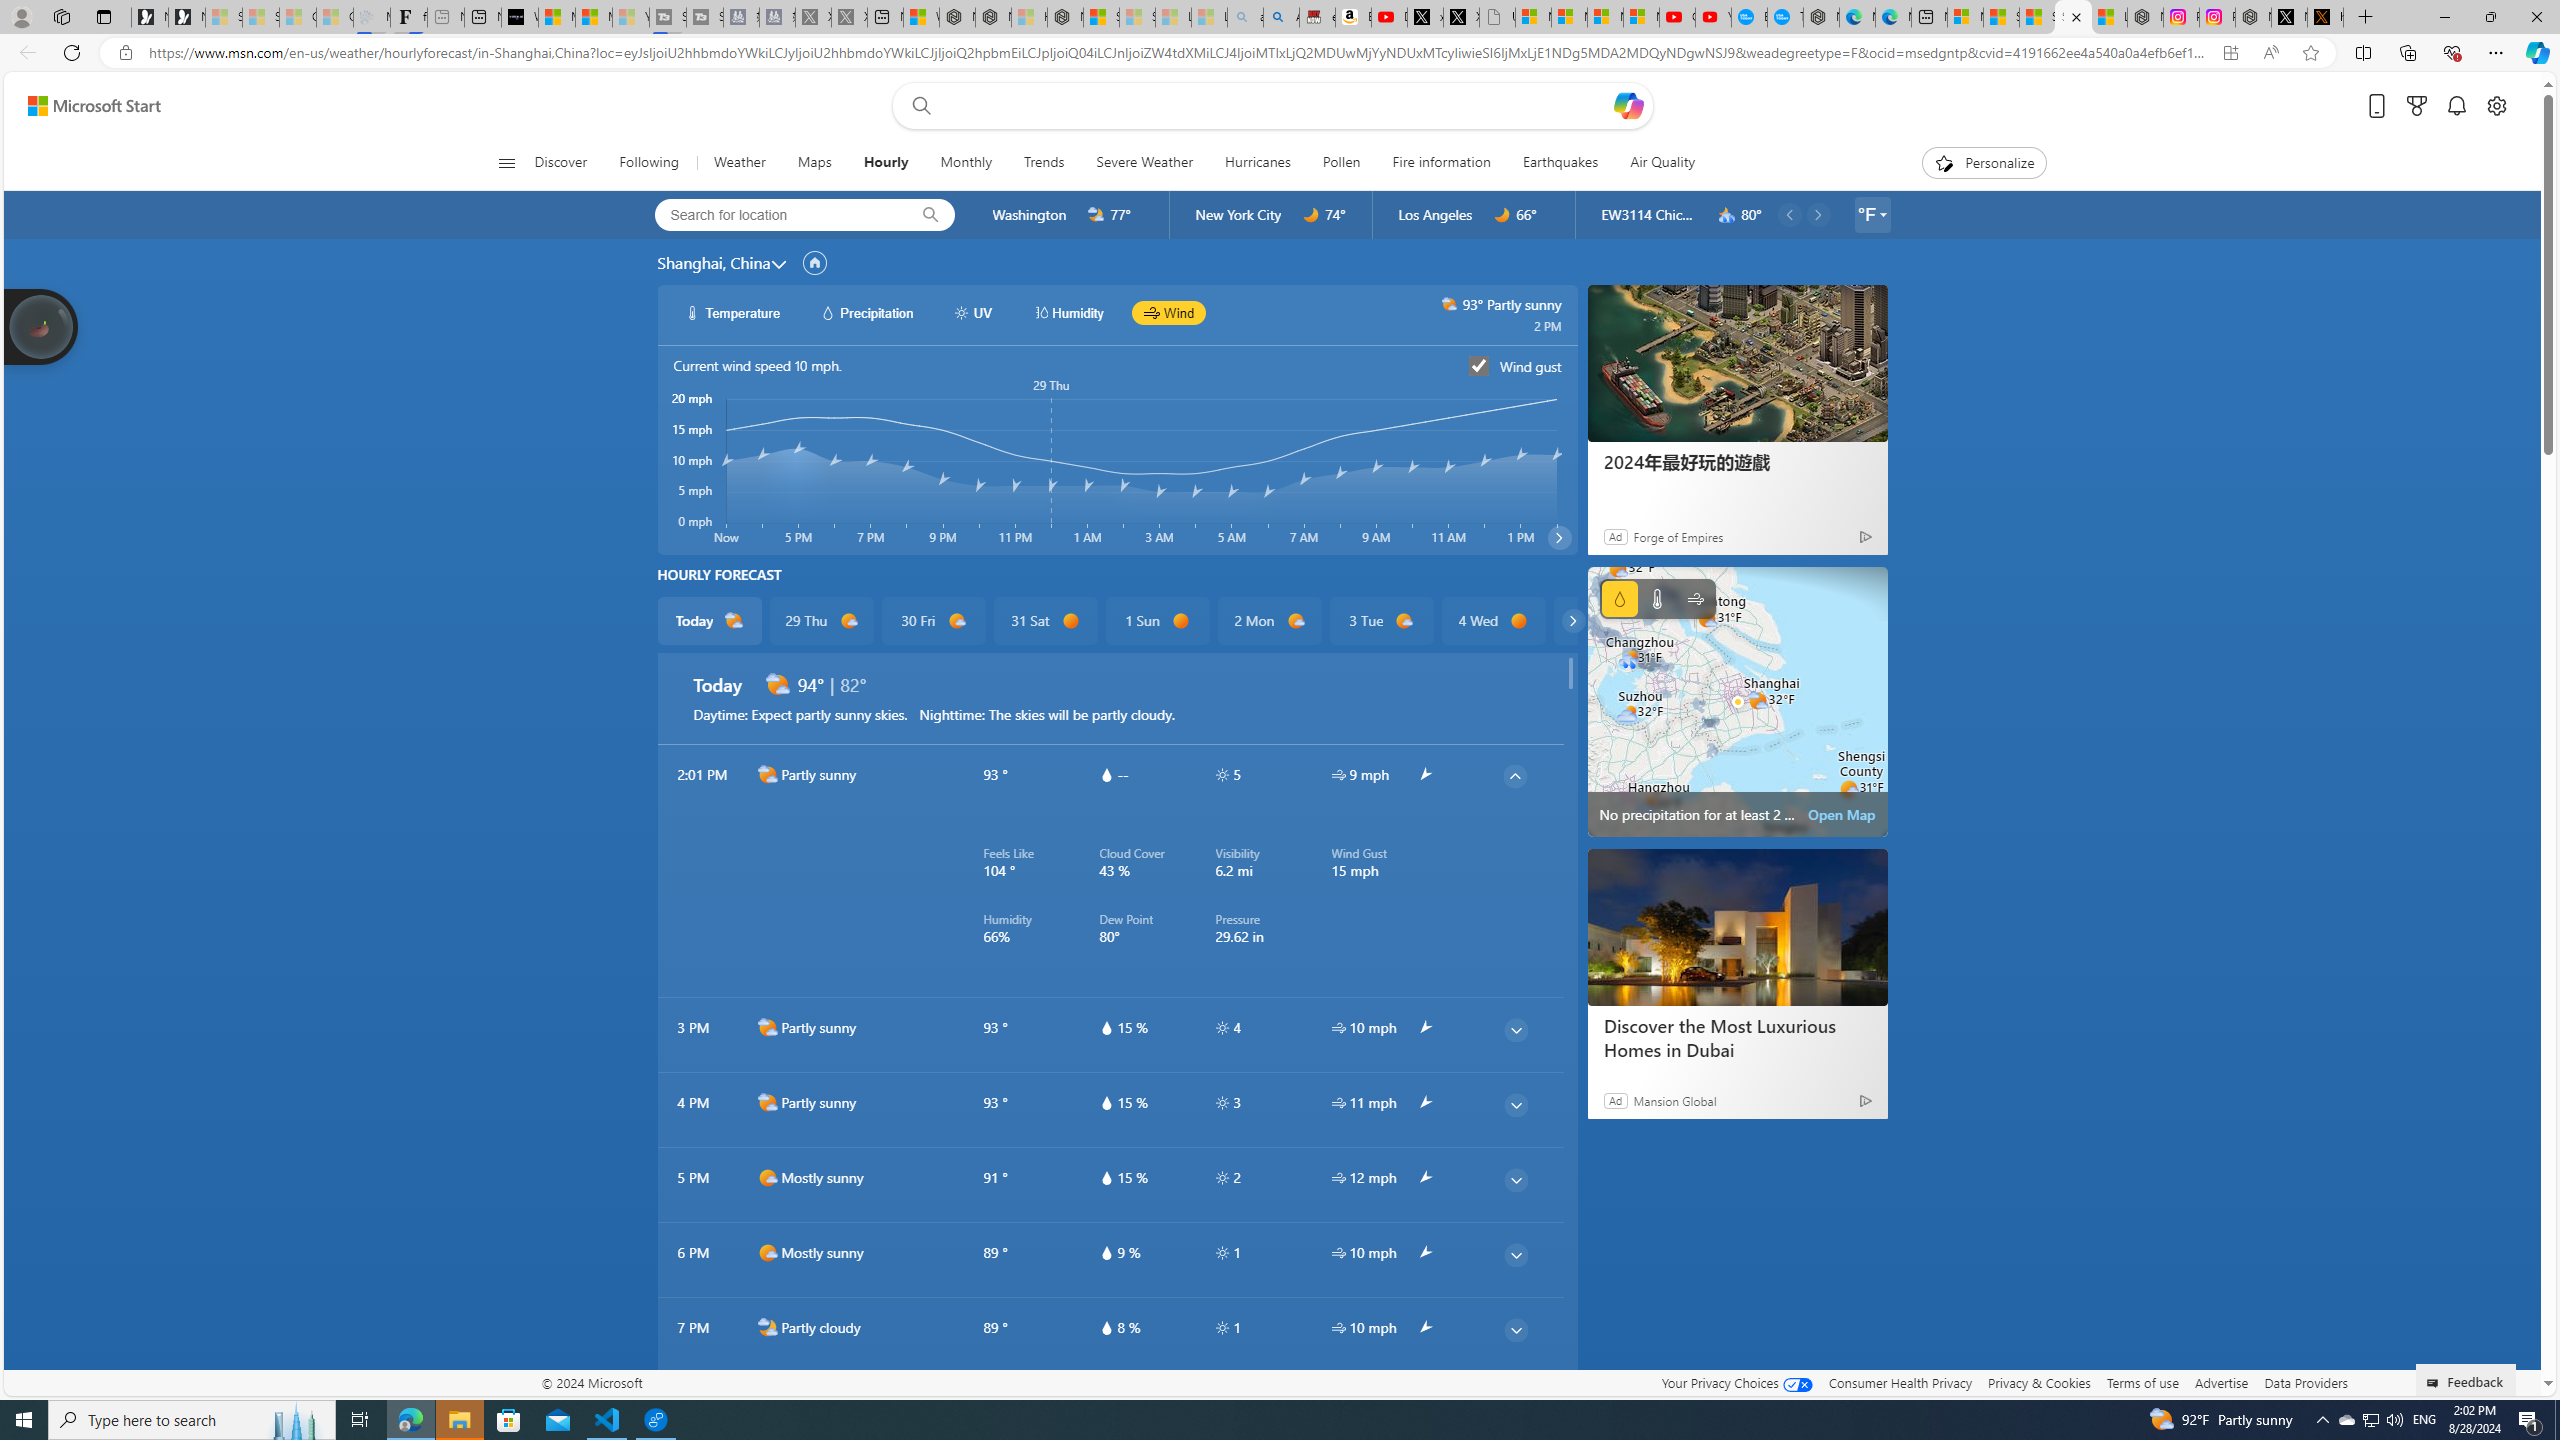 The image size is (2560, 1440). What do you see at coordinates (1738, 702) in the screenshot?
I see `Class: miniMapRadarSVGView-DS-EntryPoint1-1` at bounding box center [1738, 702].